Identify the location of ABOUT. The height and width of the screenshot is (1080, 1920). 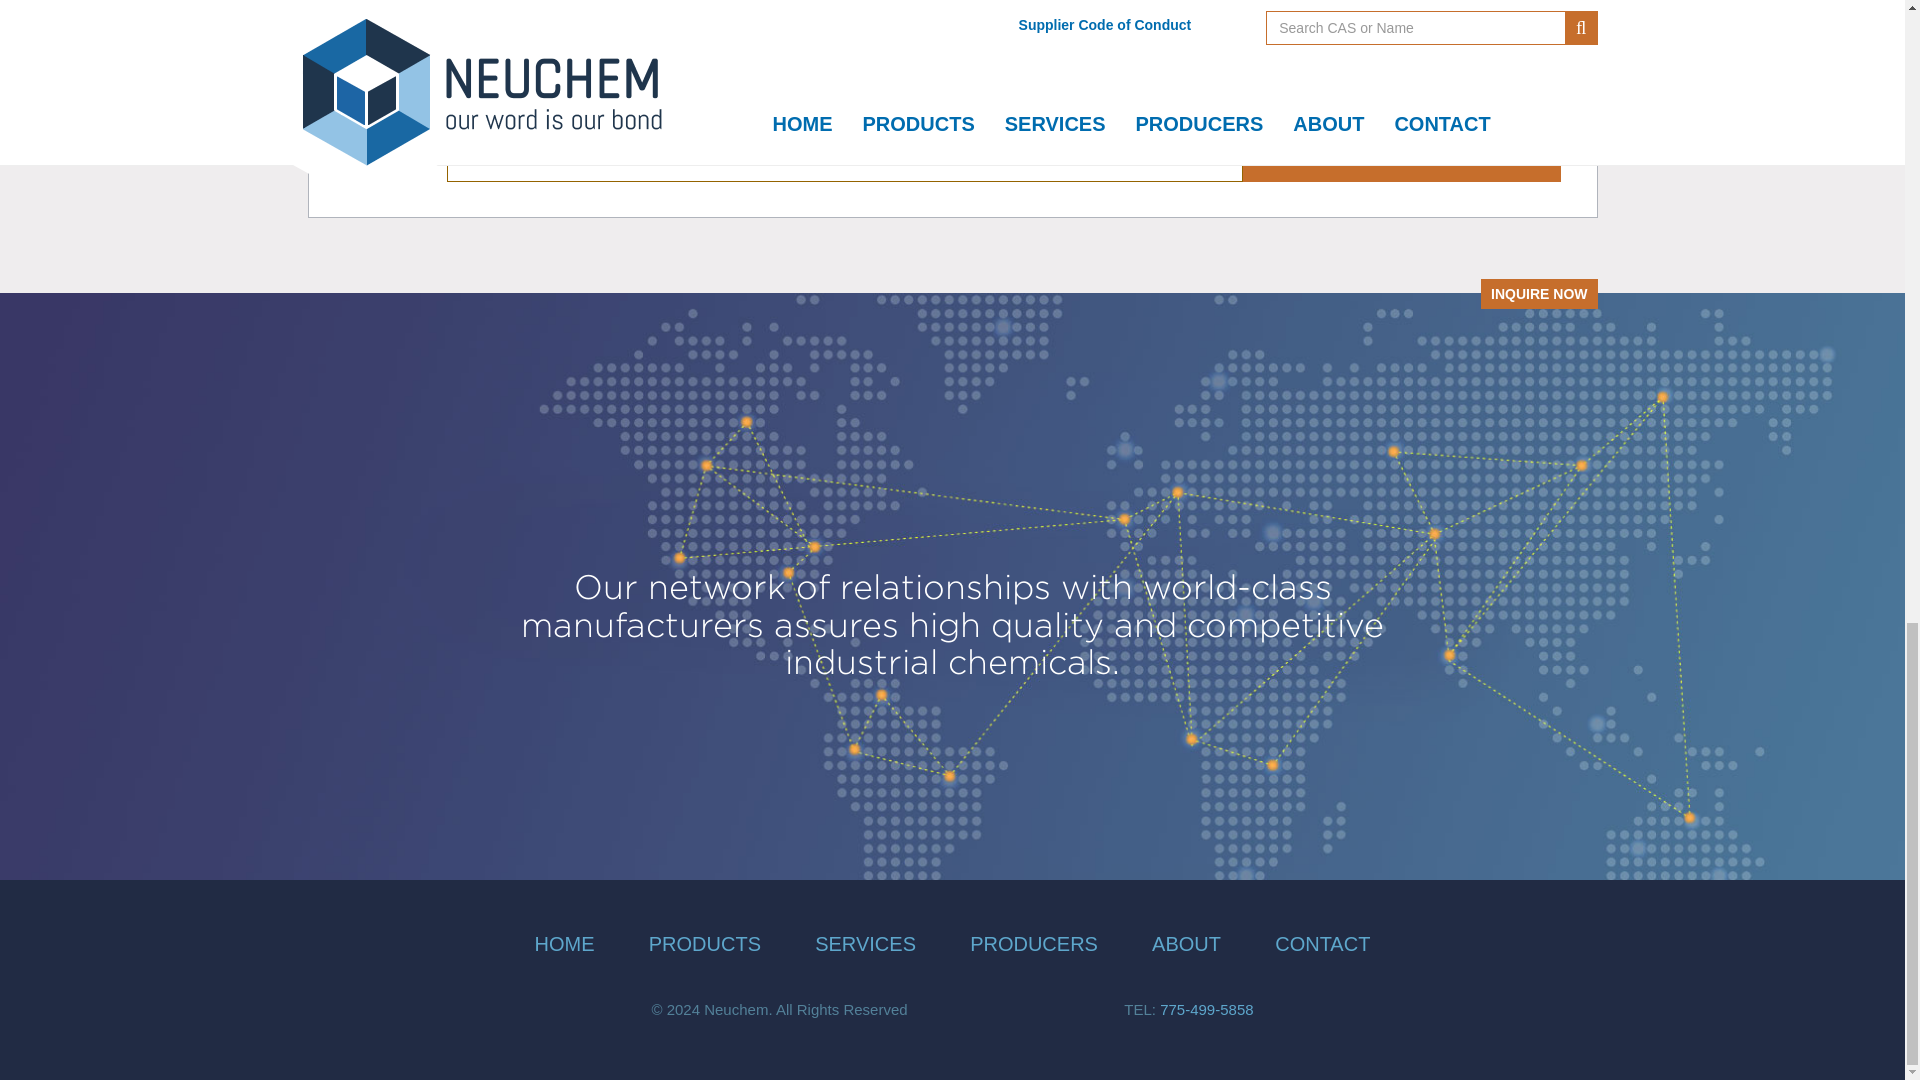
(1186, 944).